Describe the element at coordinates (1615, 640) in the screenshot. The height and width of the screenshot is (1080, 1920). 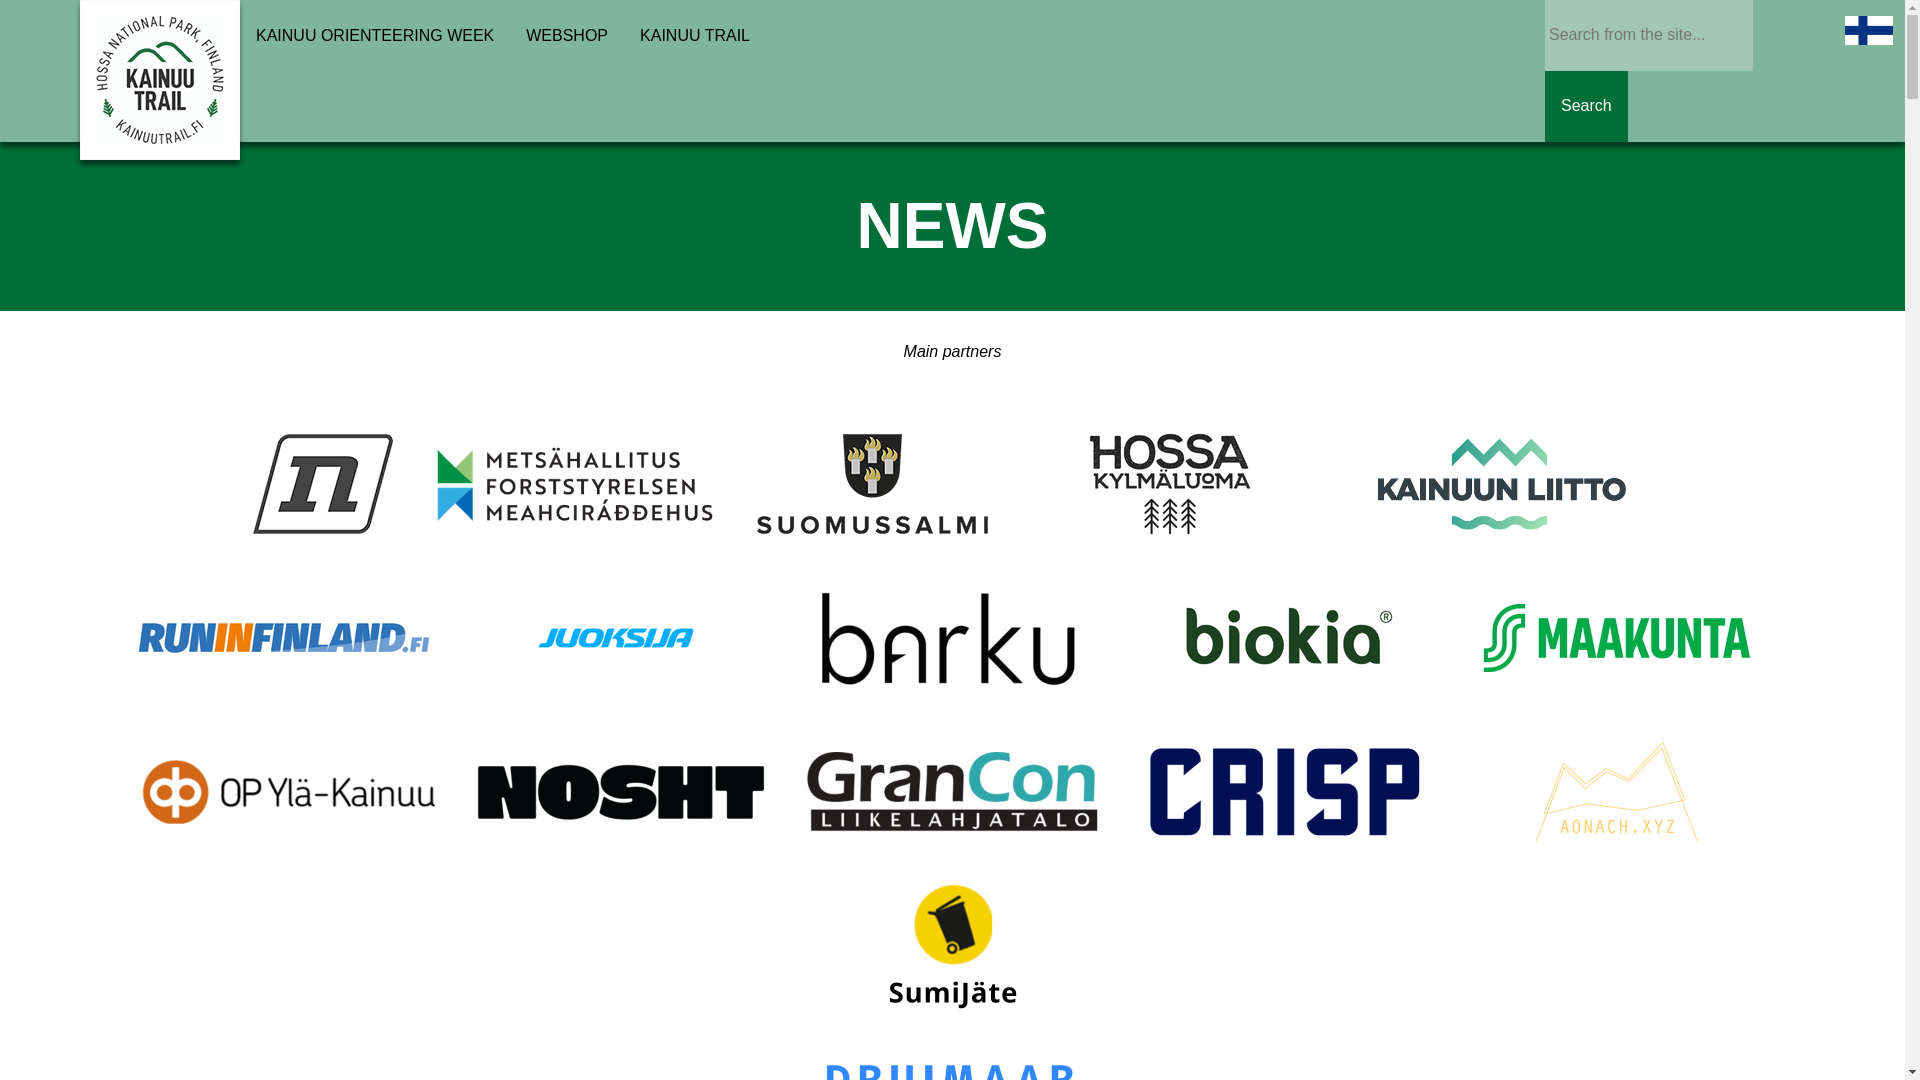
I see `S-Maakunta` at that location.